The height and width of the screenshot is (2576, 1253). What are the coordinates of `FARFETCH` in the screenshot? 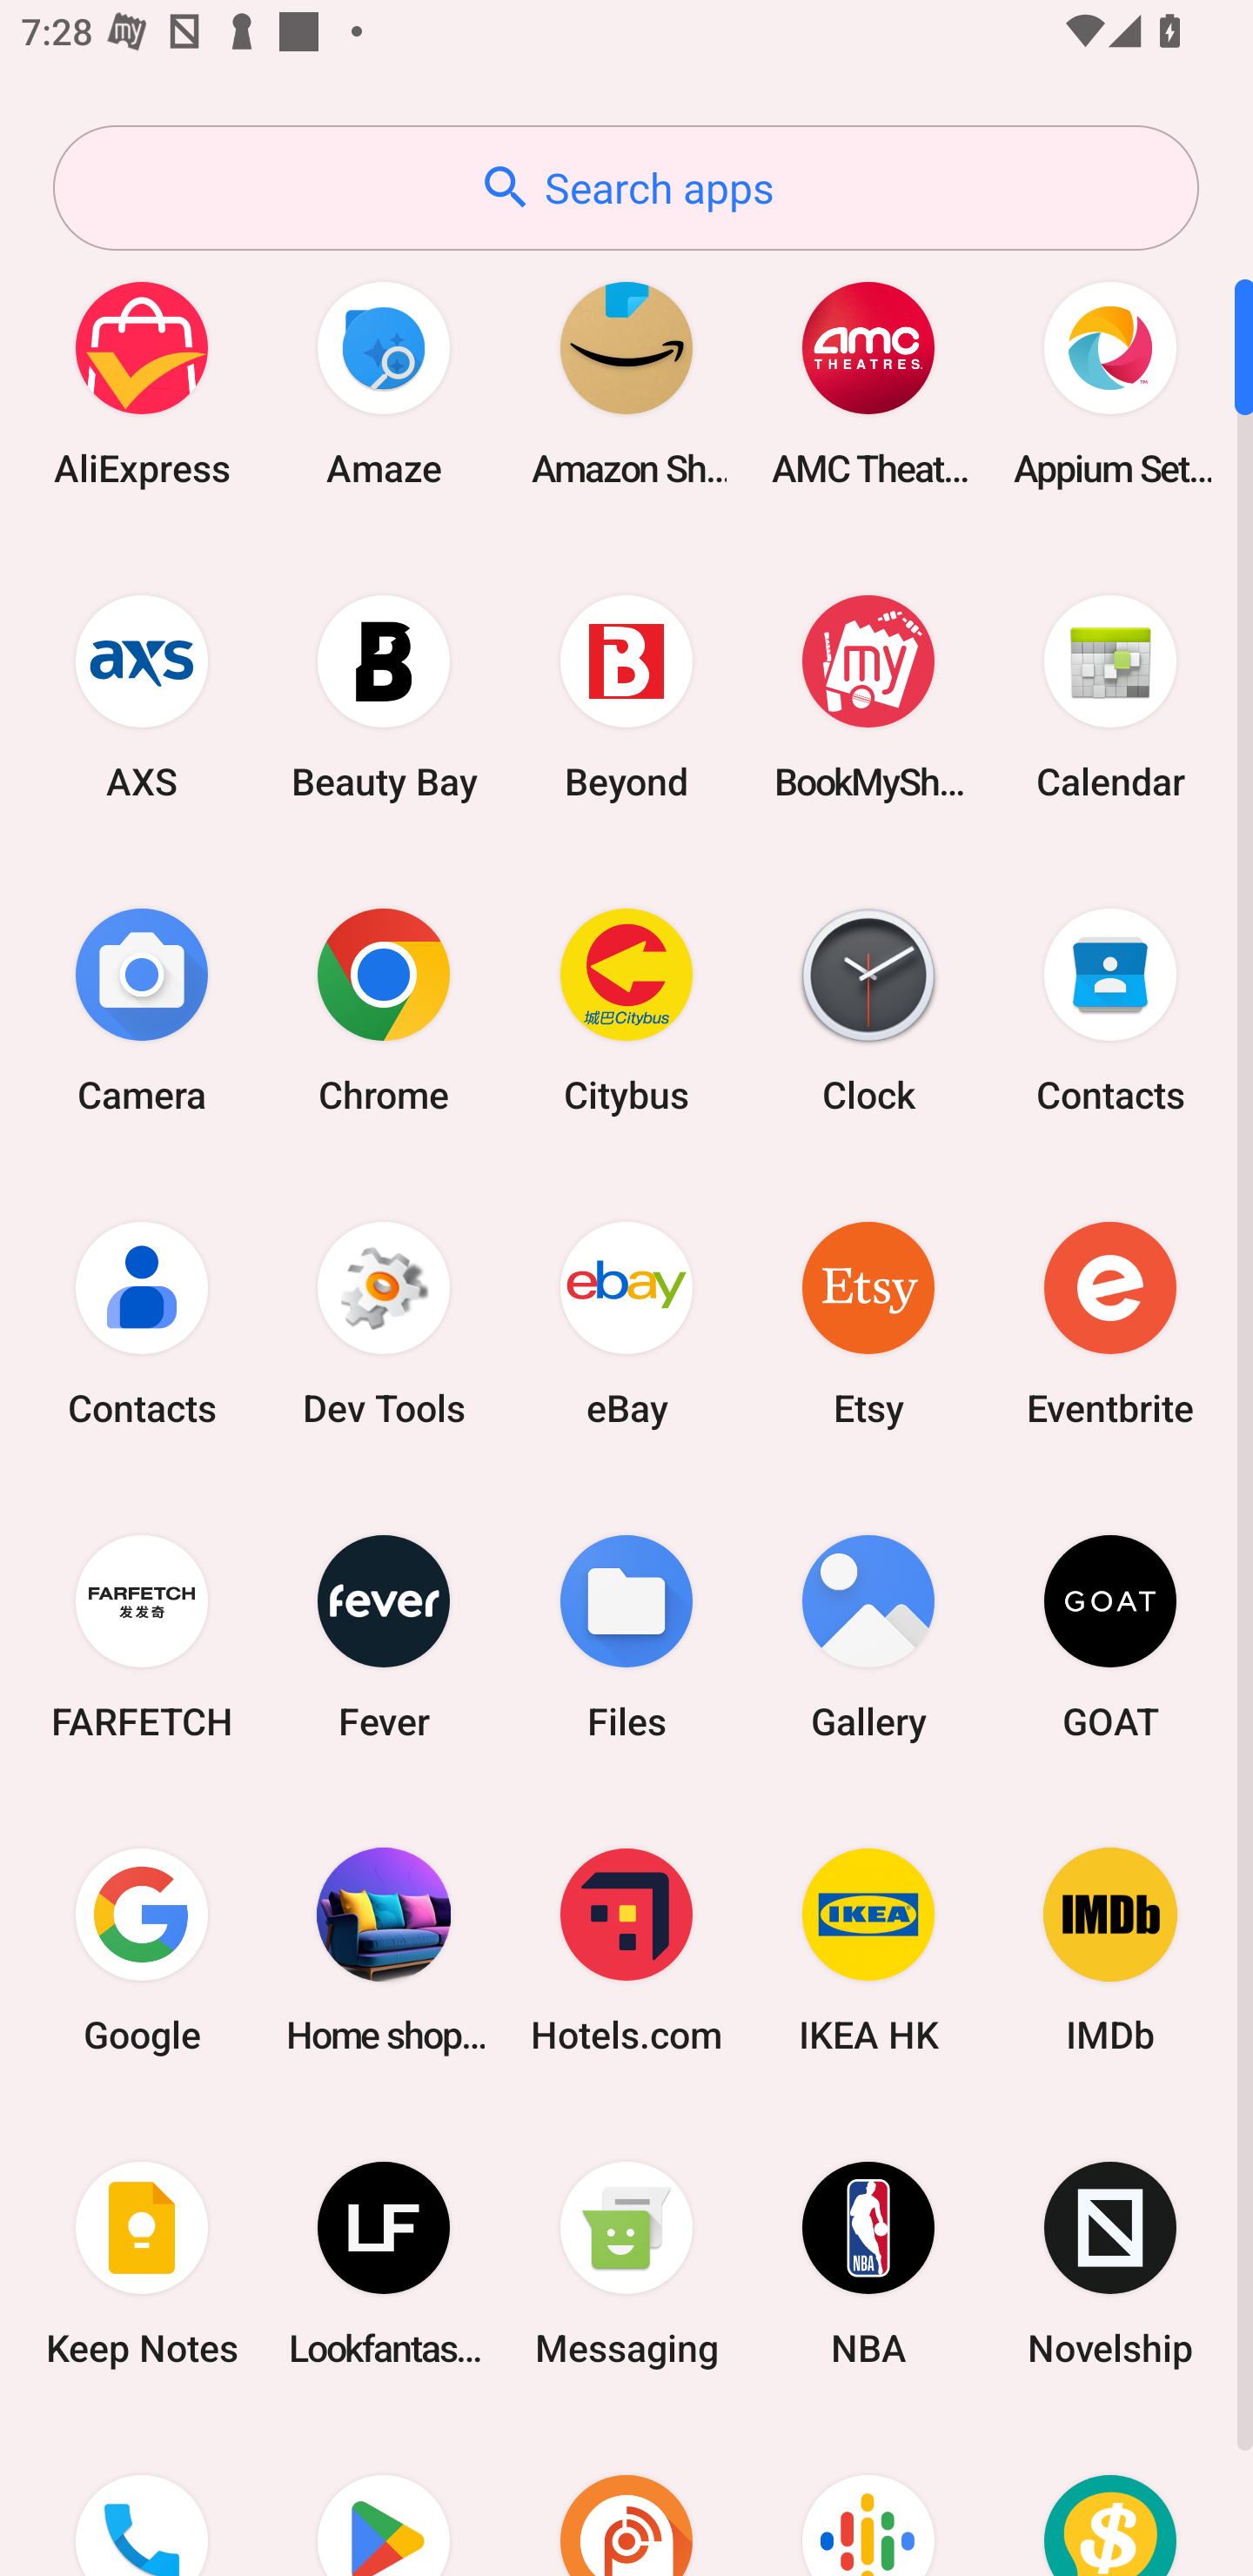 It's located at (142, 1636).